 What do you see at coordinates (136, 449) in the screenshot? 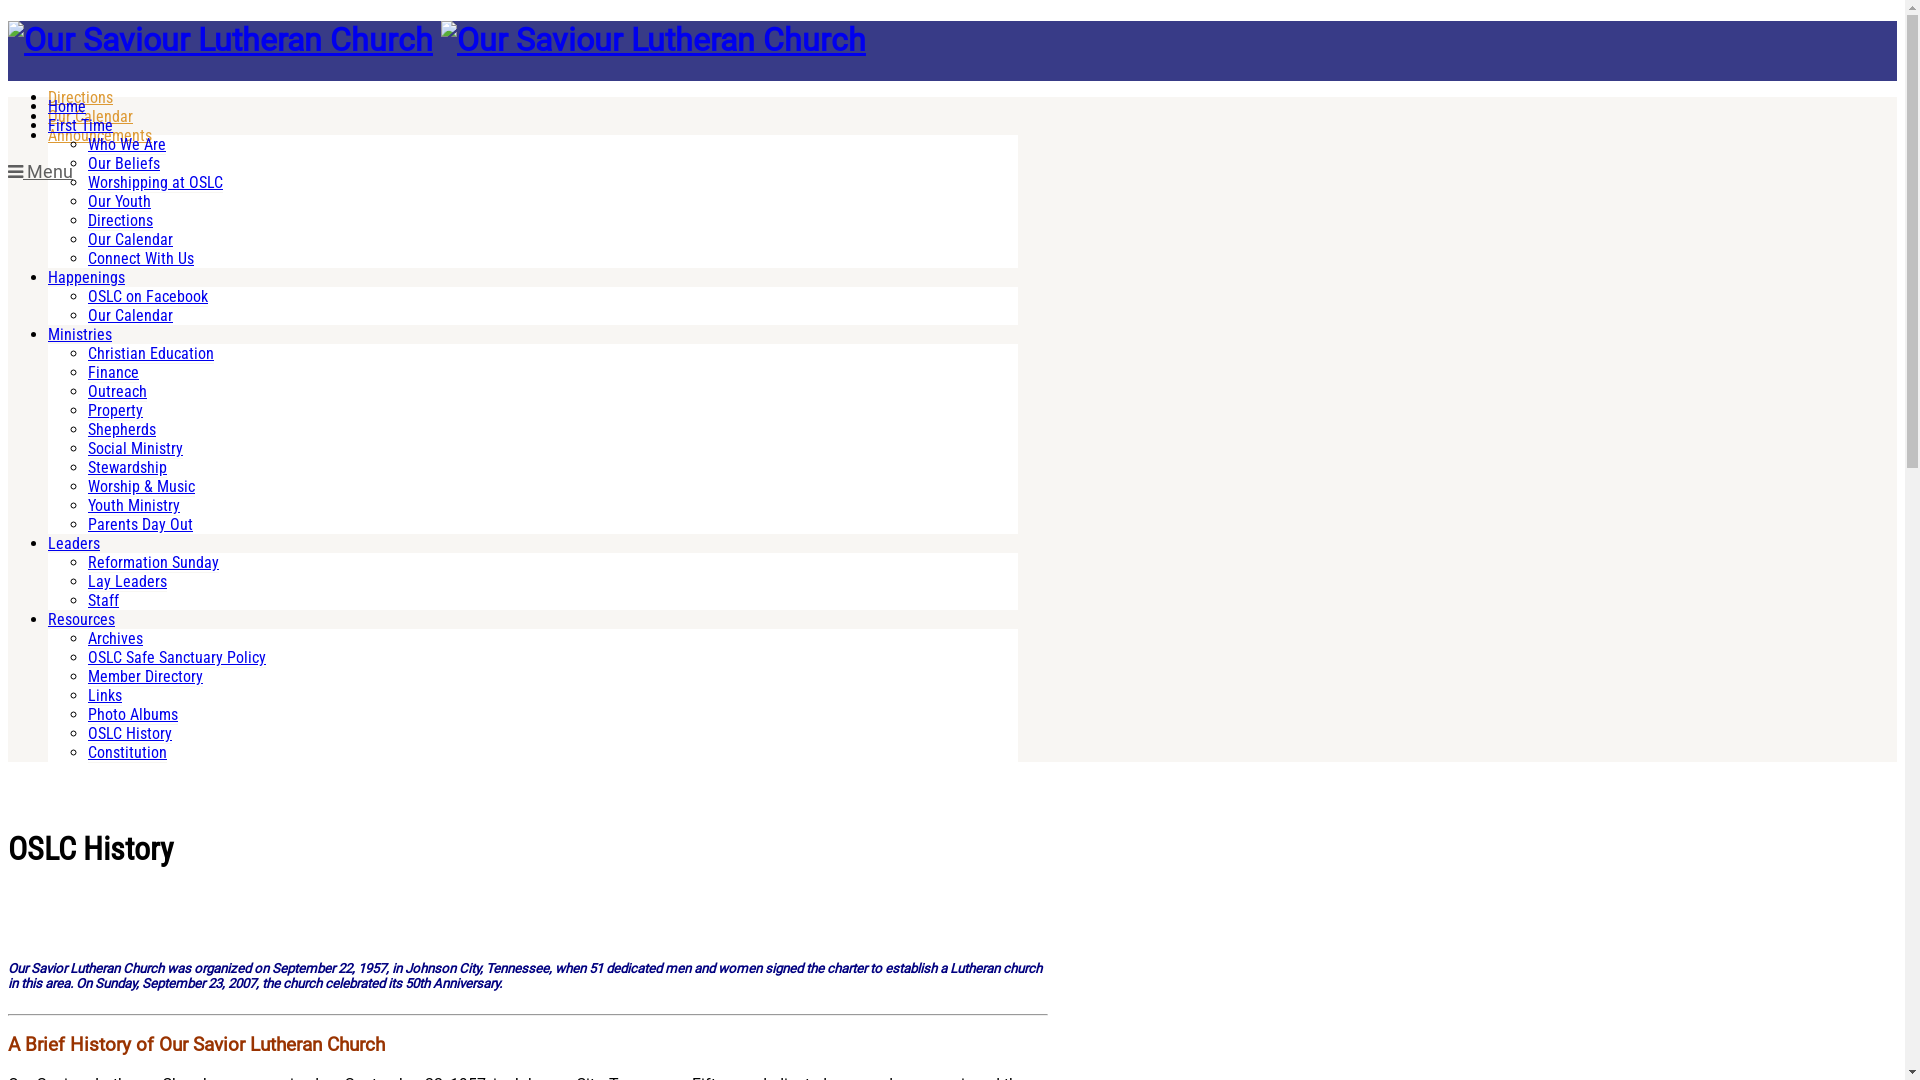
I see `Social Ministry` at bounding box center [136, 449].